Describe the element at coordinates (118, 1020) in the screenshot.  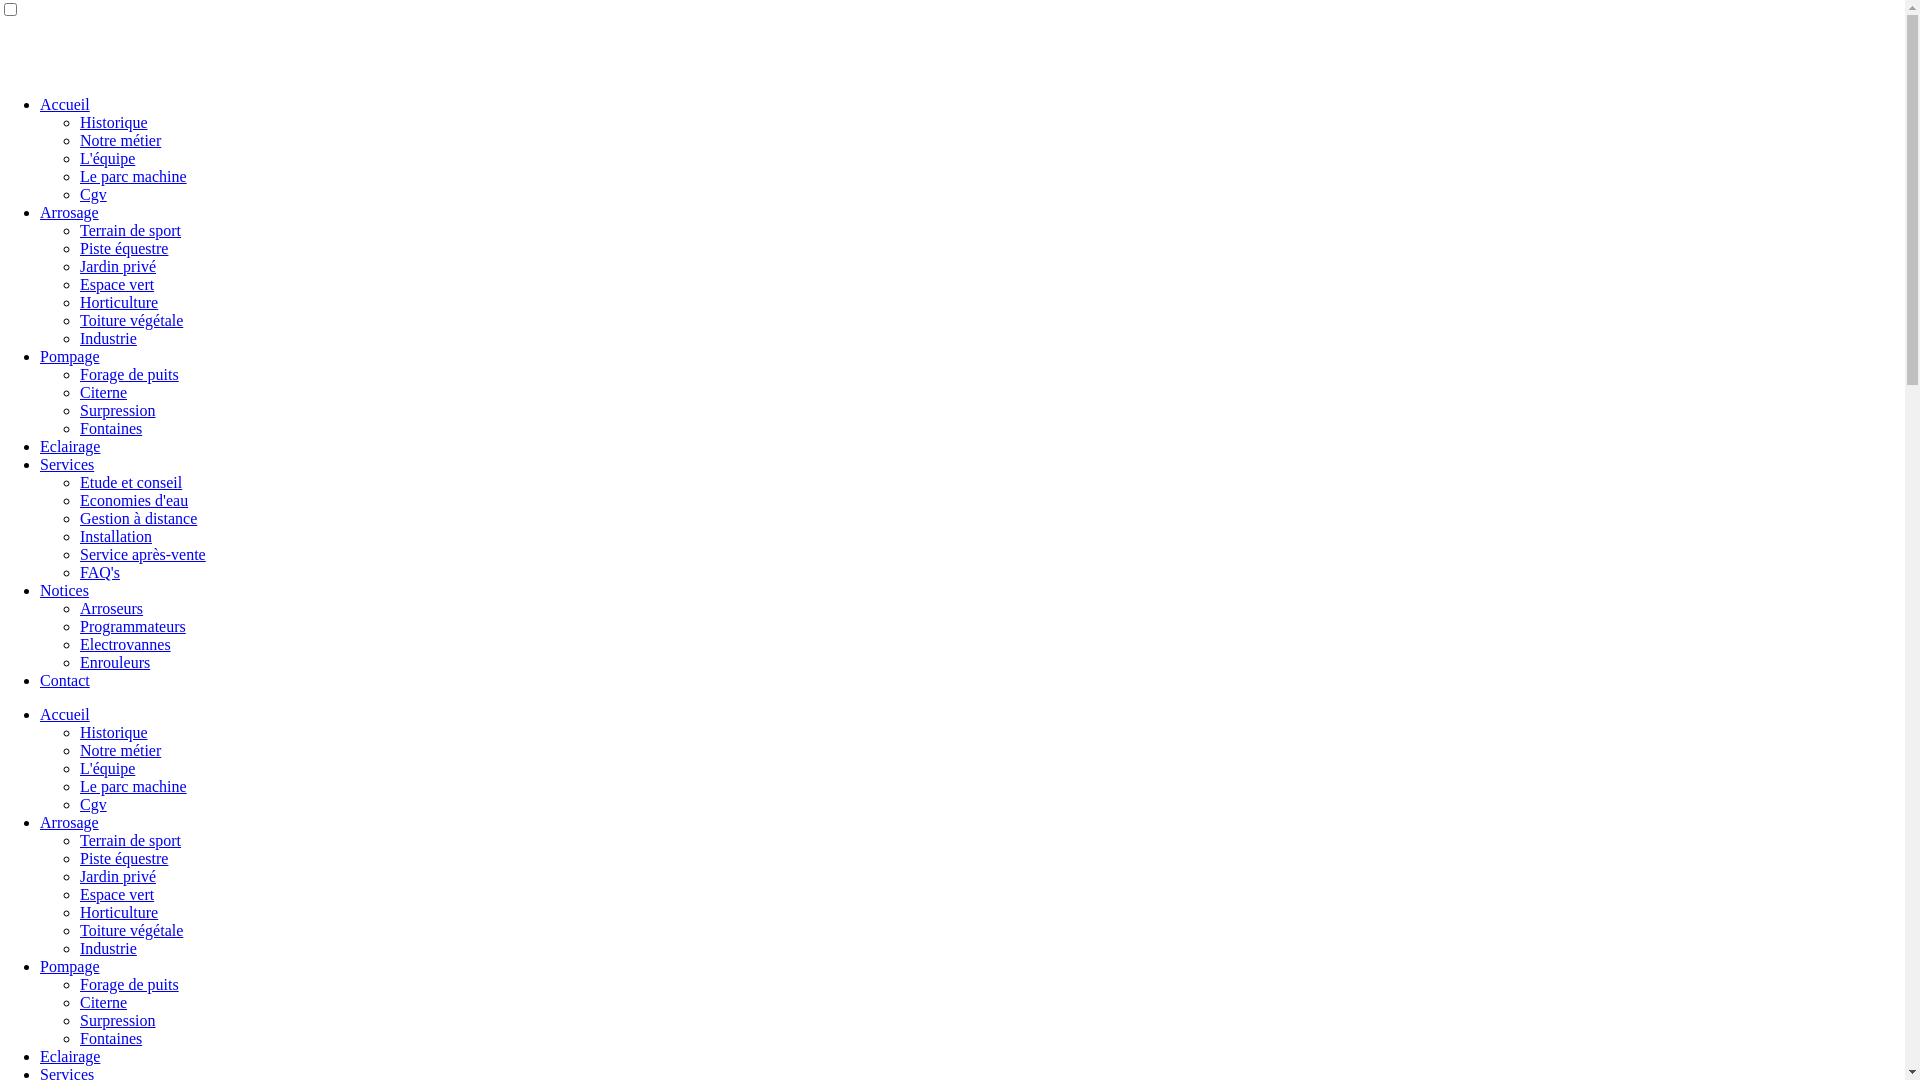
I see `Surpression` at that location.